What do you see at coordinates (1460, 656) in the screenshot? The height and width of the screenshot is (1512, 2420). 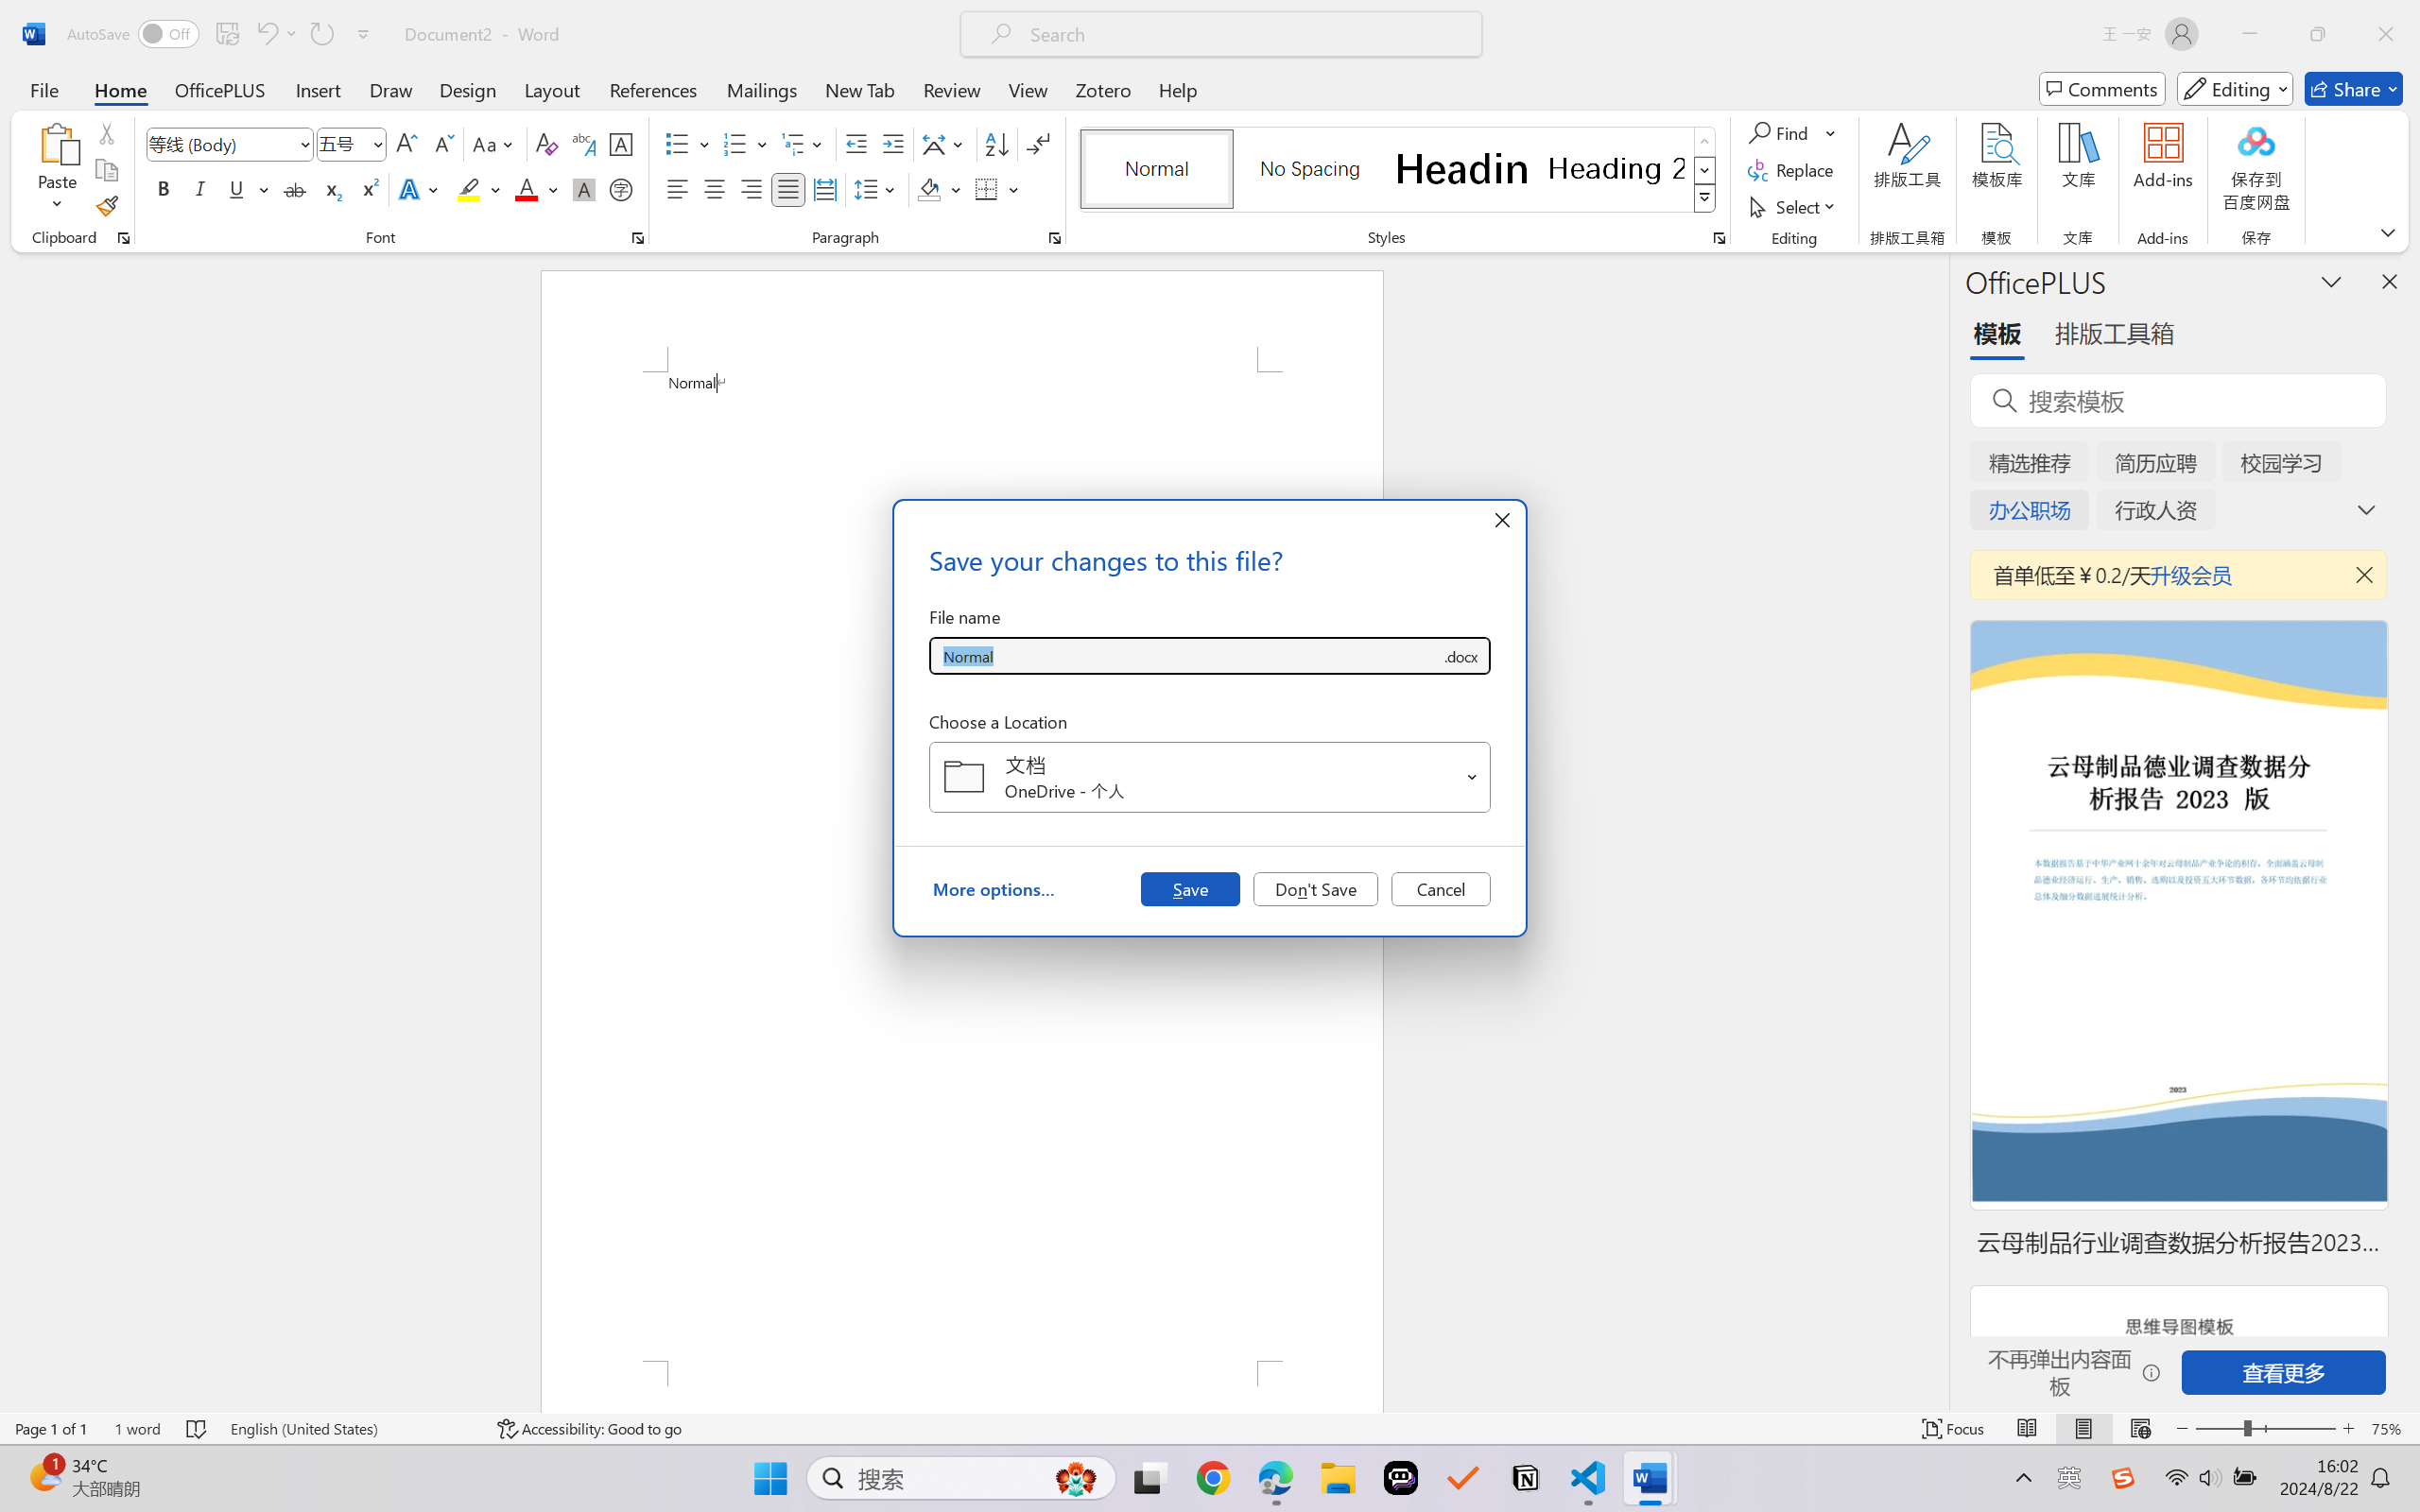 I see `Save as type` at bounding box center [1460, 656].